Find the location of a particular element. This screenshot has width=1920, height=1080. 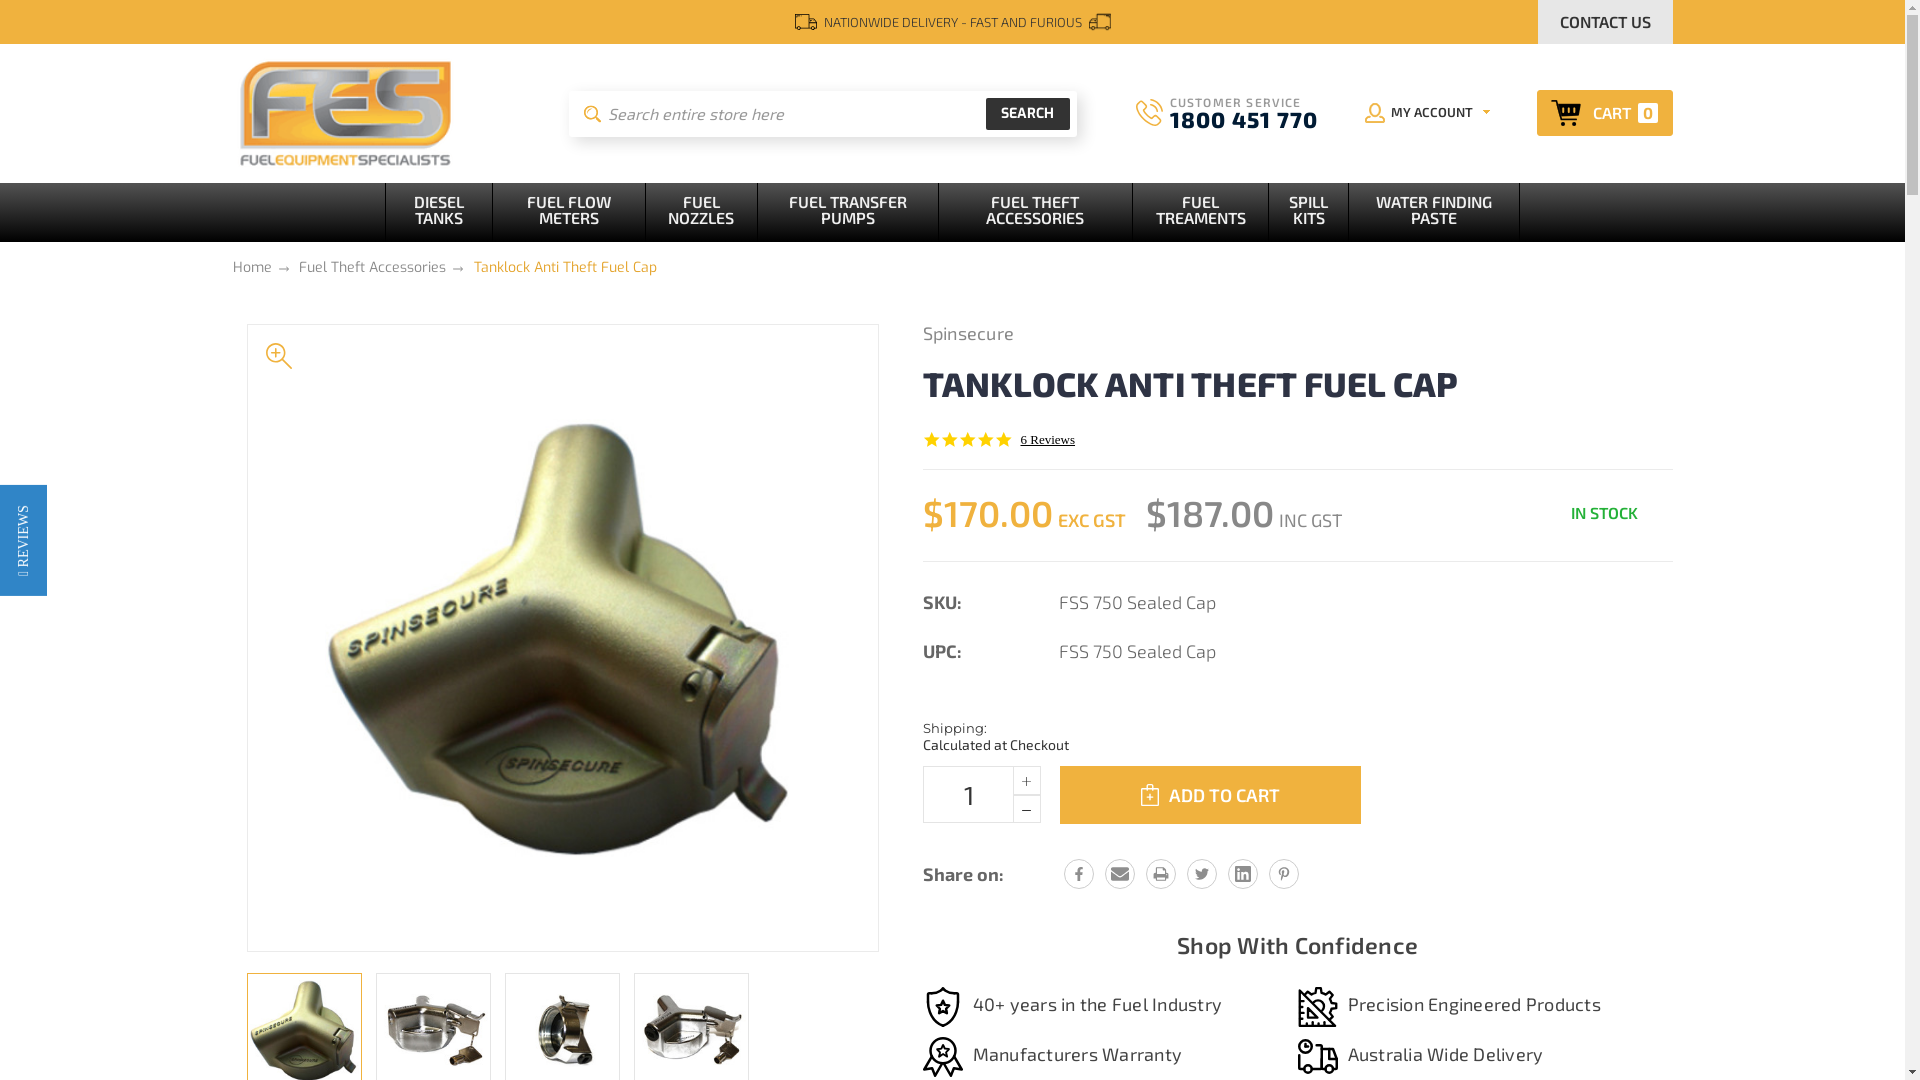

Tanklock Anti Theft Fuel Cap is located at coordinates (566, 268).